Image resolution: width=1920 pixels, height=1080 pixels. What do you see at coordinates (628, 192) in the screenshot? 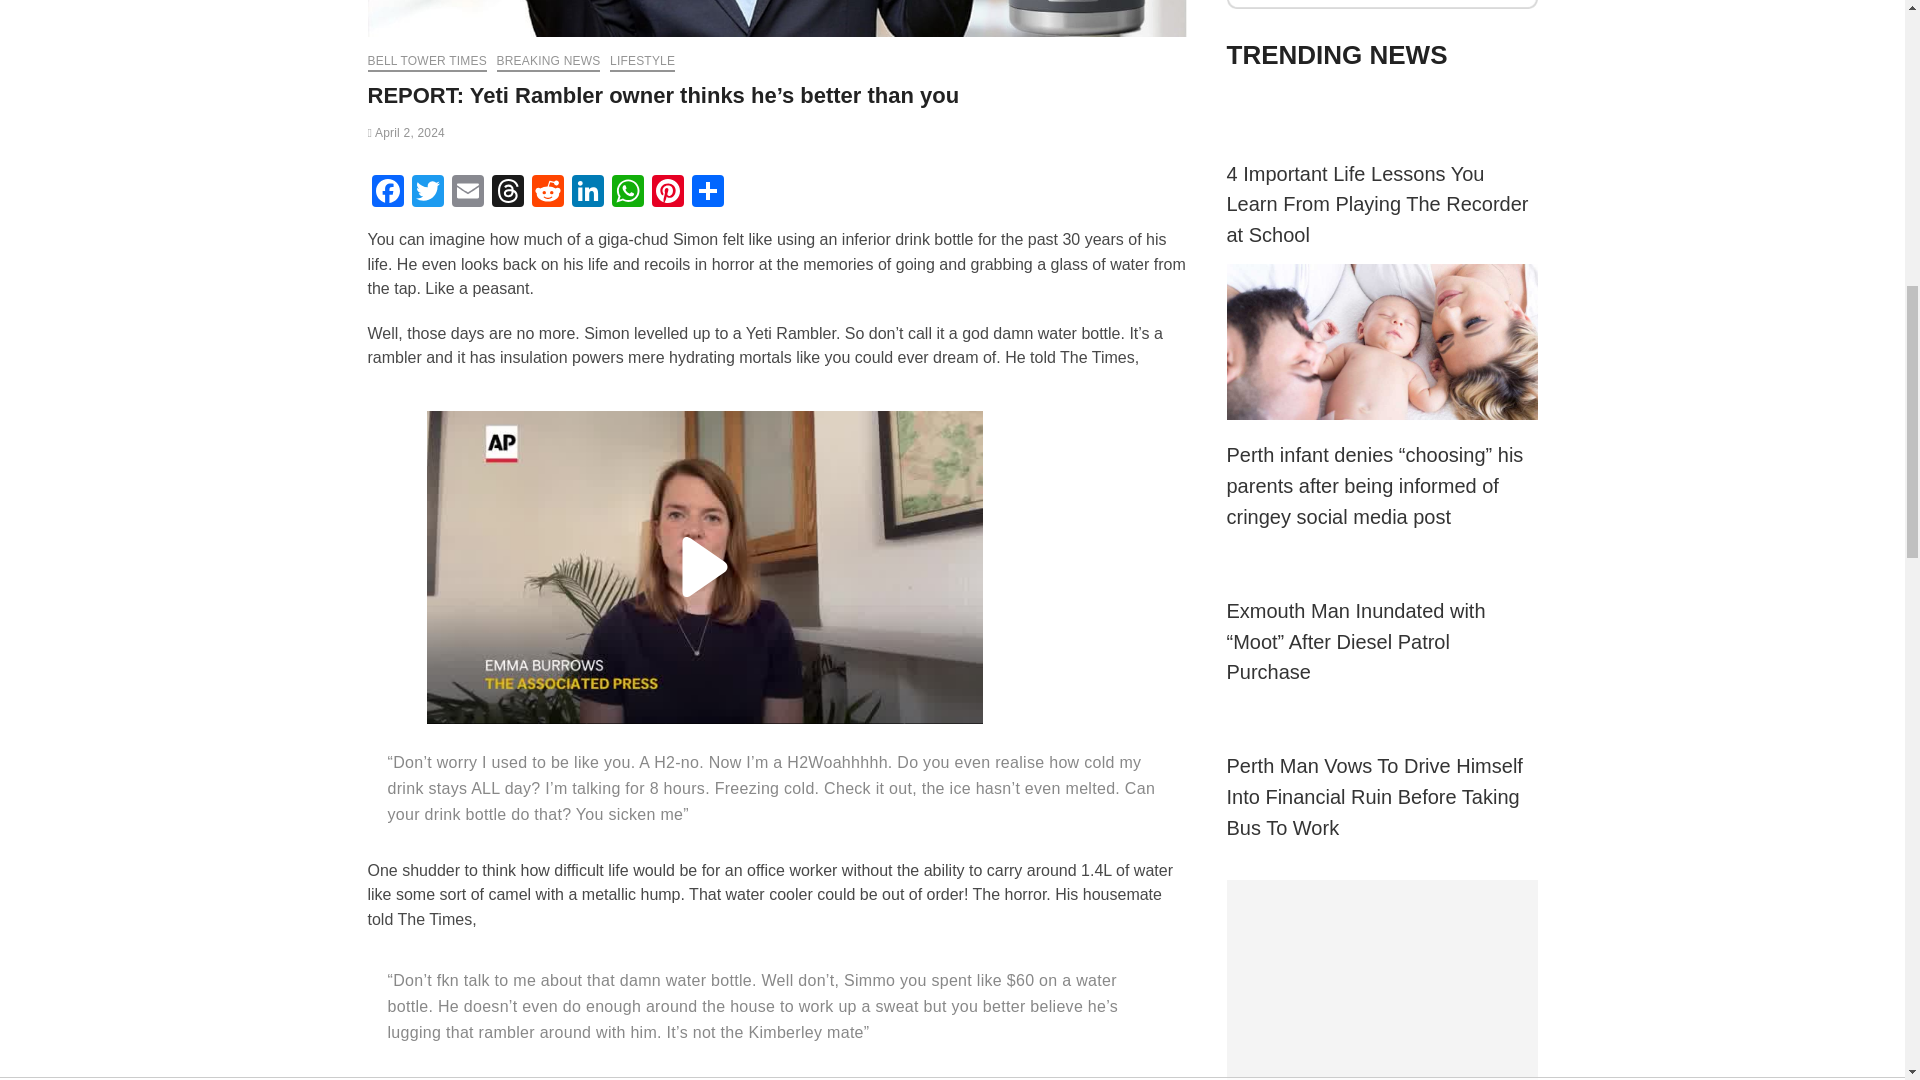
I see `WhatsApp` at bounding box center [628, 192].